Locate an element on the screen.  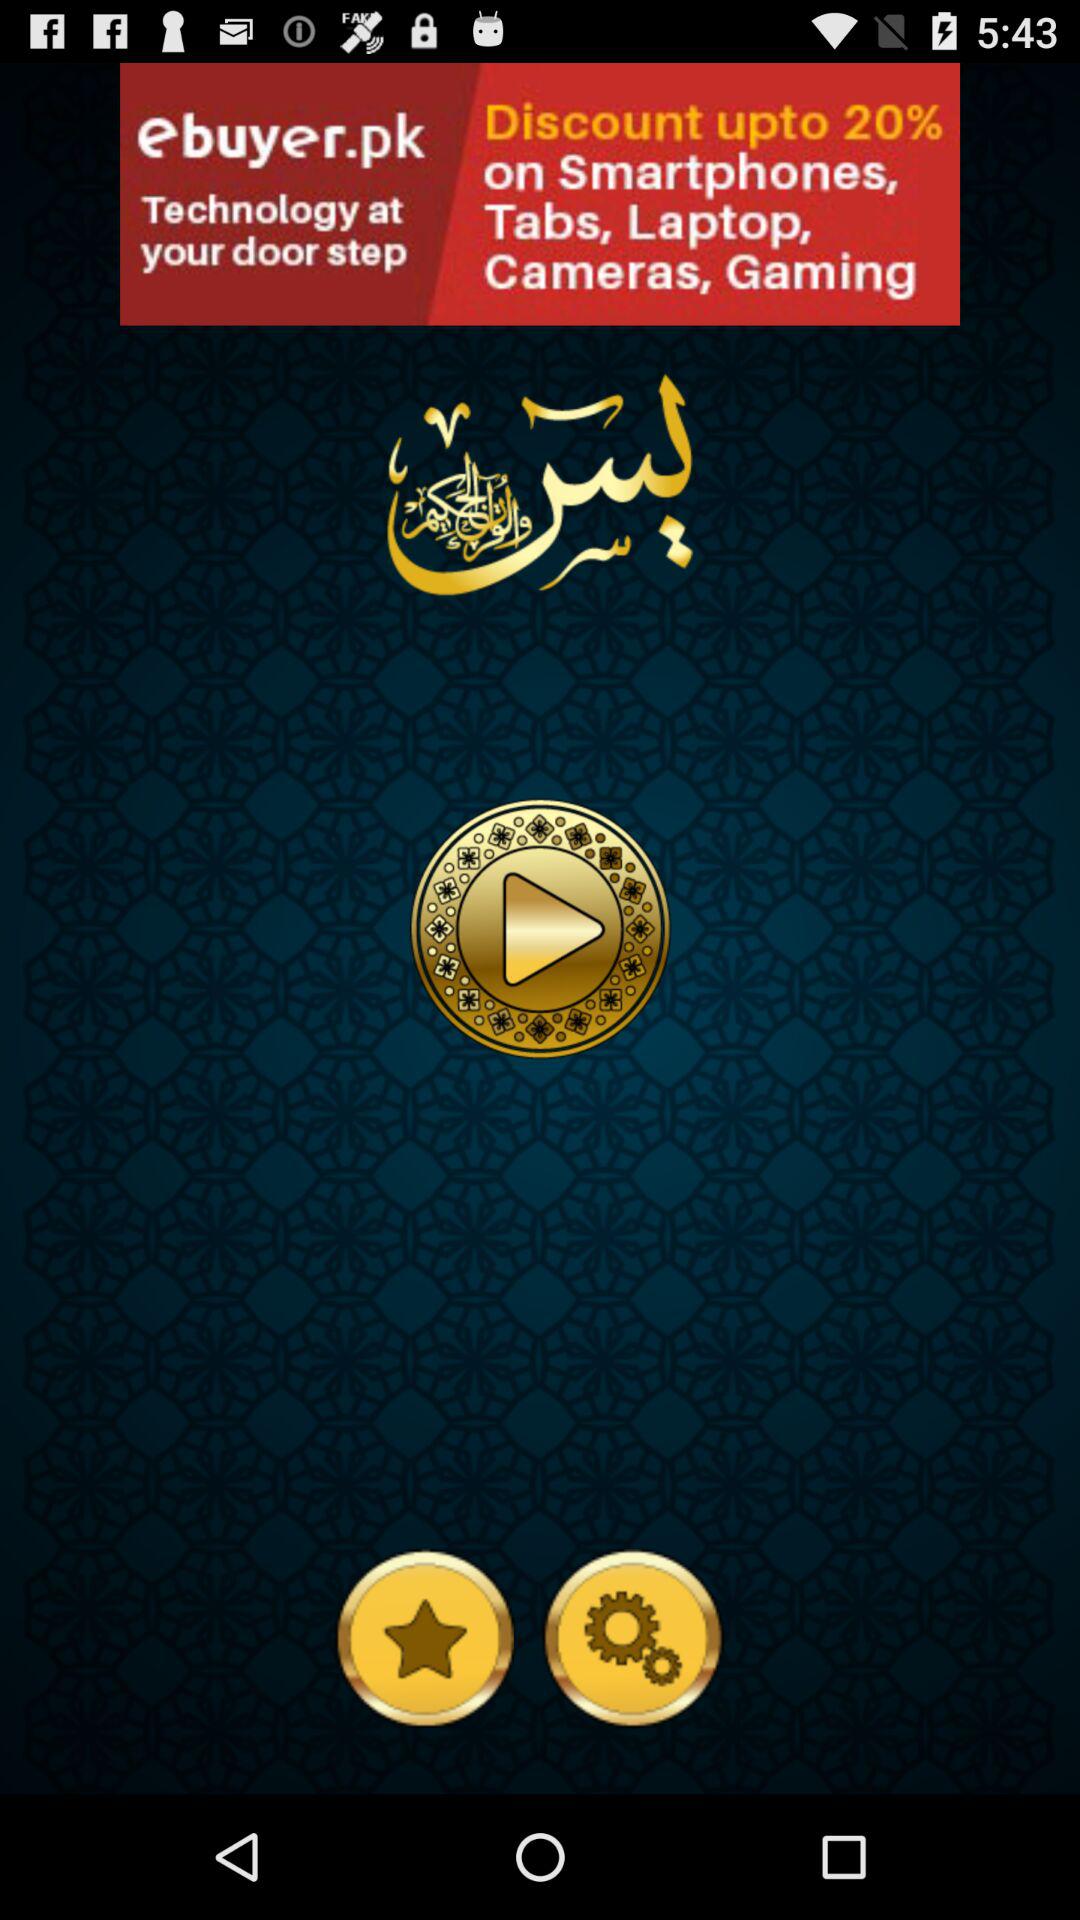
open advertisement is located at coordinates (140, 305).